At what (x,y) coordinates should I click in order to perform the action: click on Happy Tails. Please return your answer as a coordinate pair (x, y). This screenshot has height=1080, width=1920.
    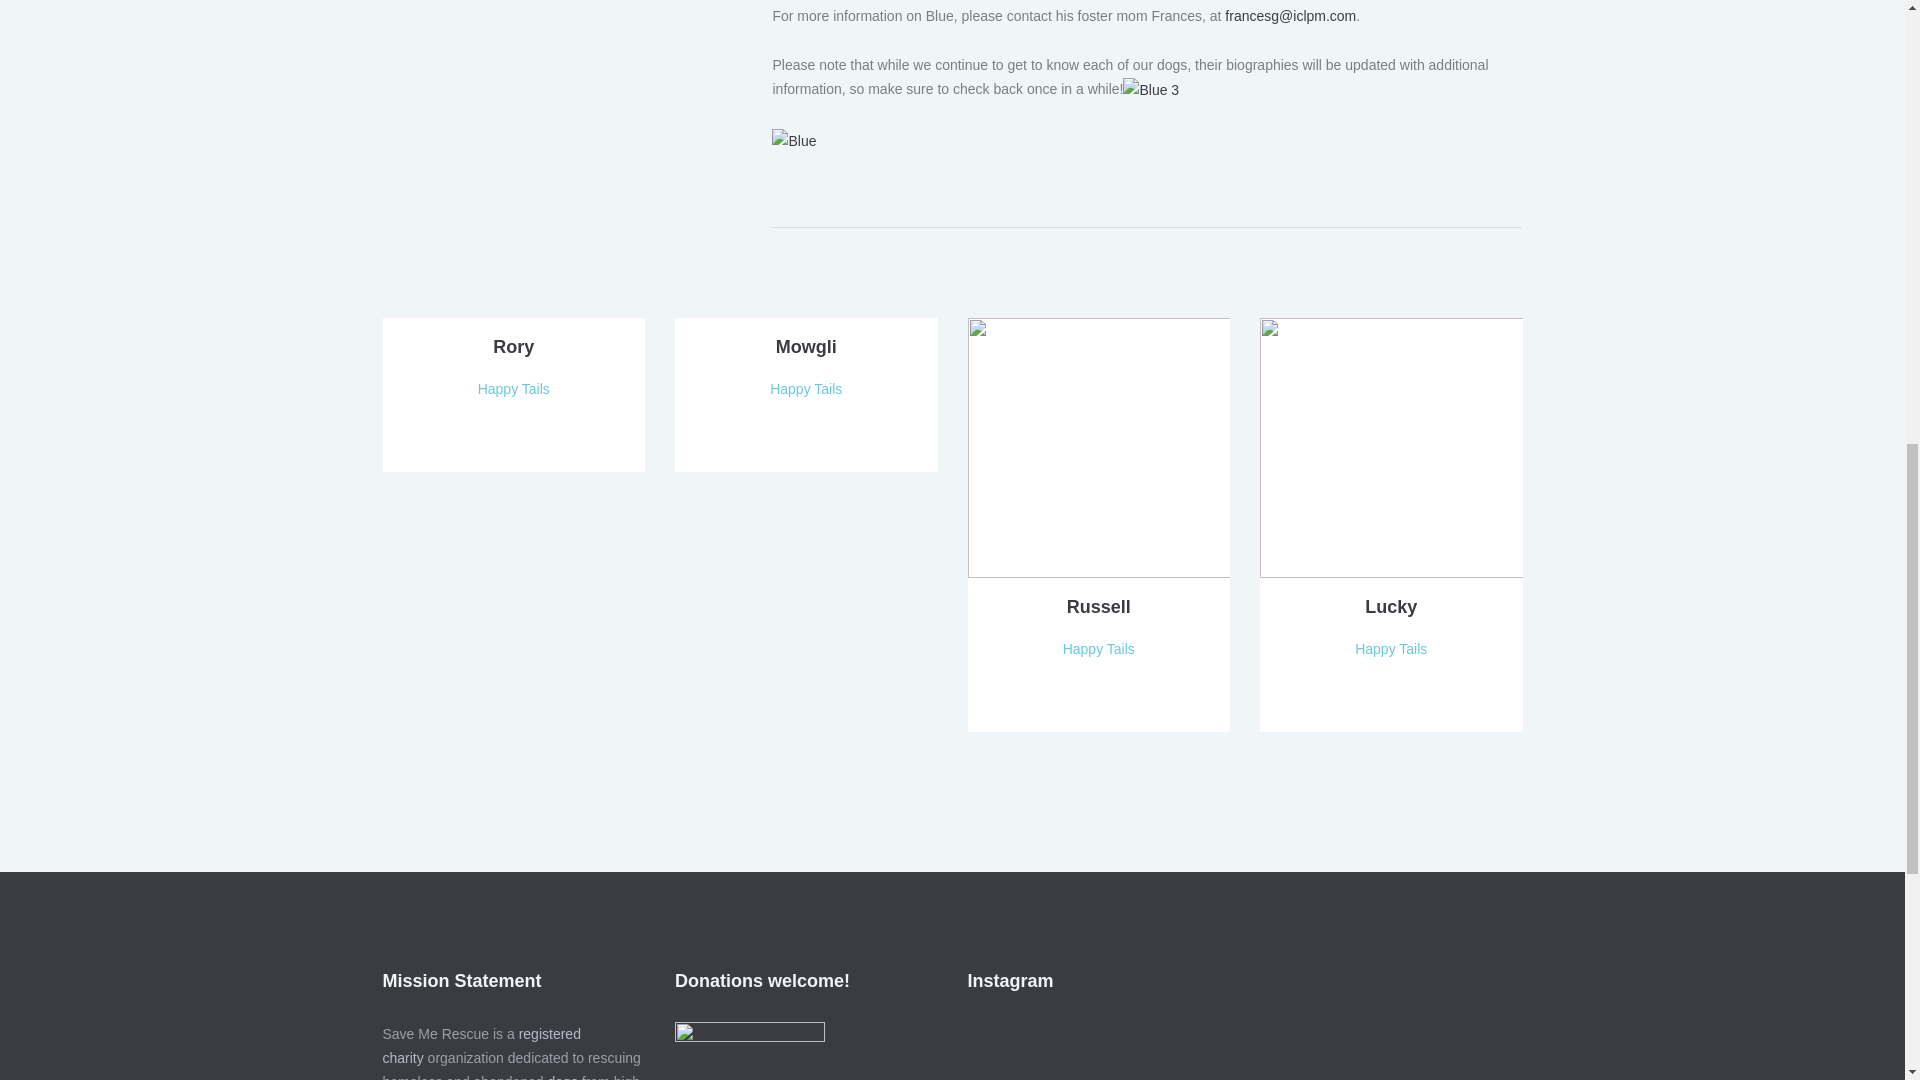
    Looking at the image, I should click on (514, 388).